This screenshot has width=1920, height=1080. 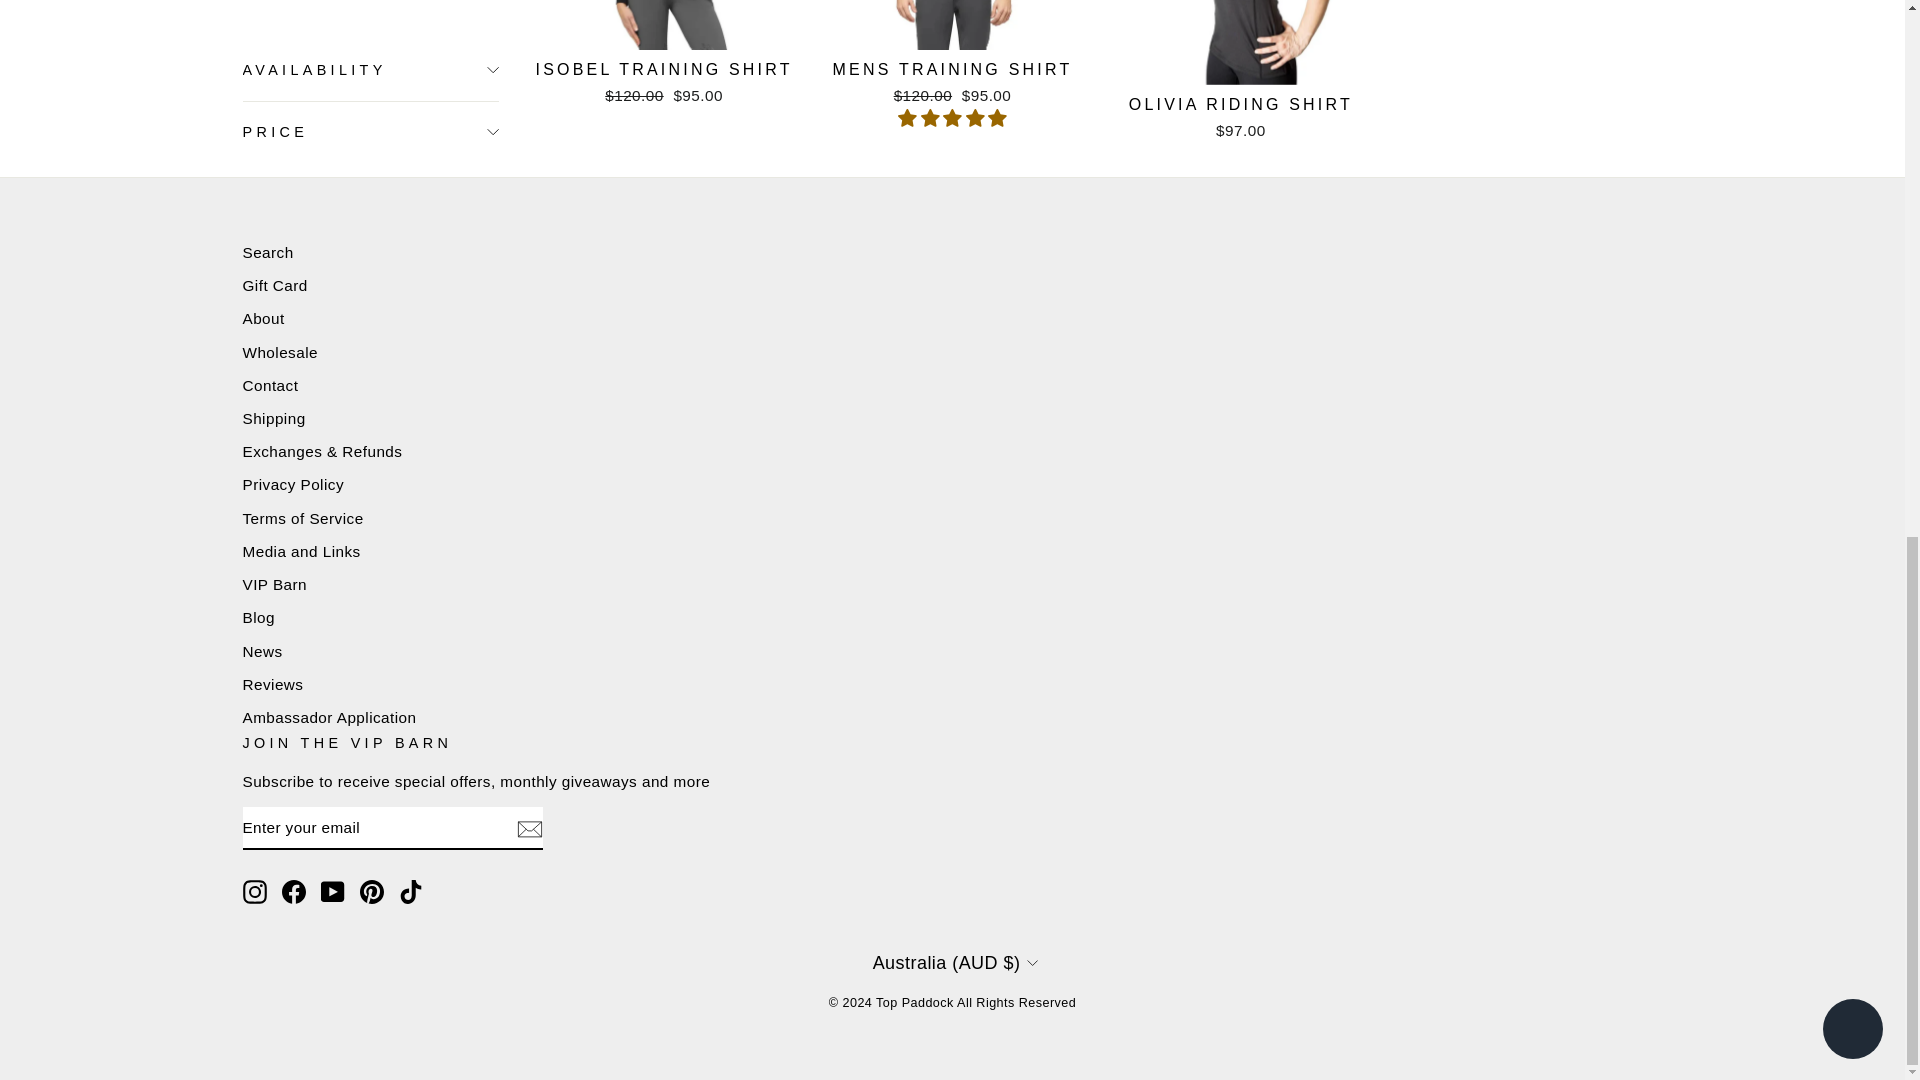 I want to click on Top Paddock on Pinterest, so click(x=372, y=892).